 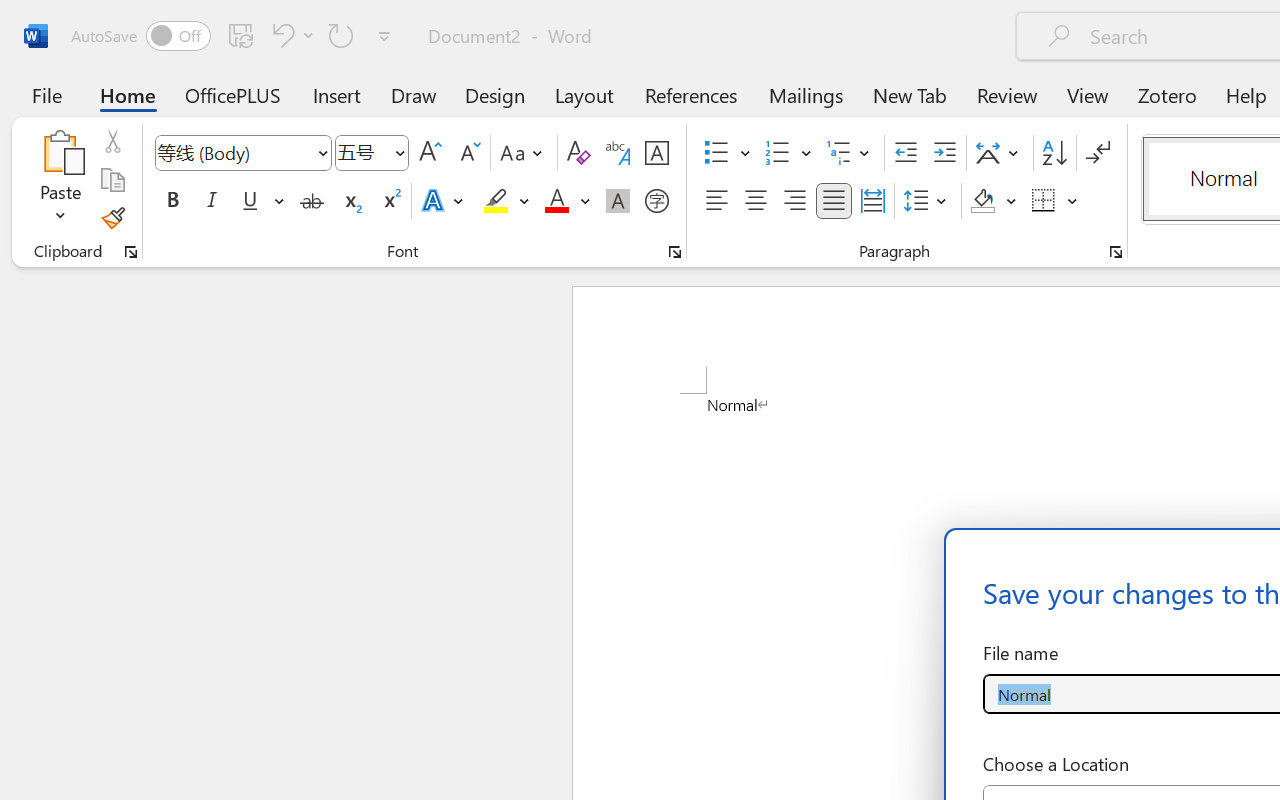 I want to click on Justify, so click(x=834, y=201).